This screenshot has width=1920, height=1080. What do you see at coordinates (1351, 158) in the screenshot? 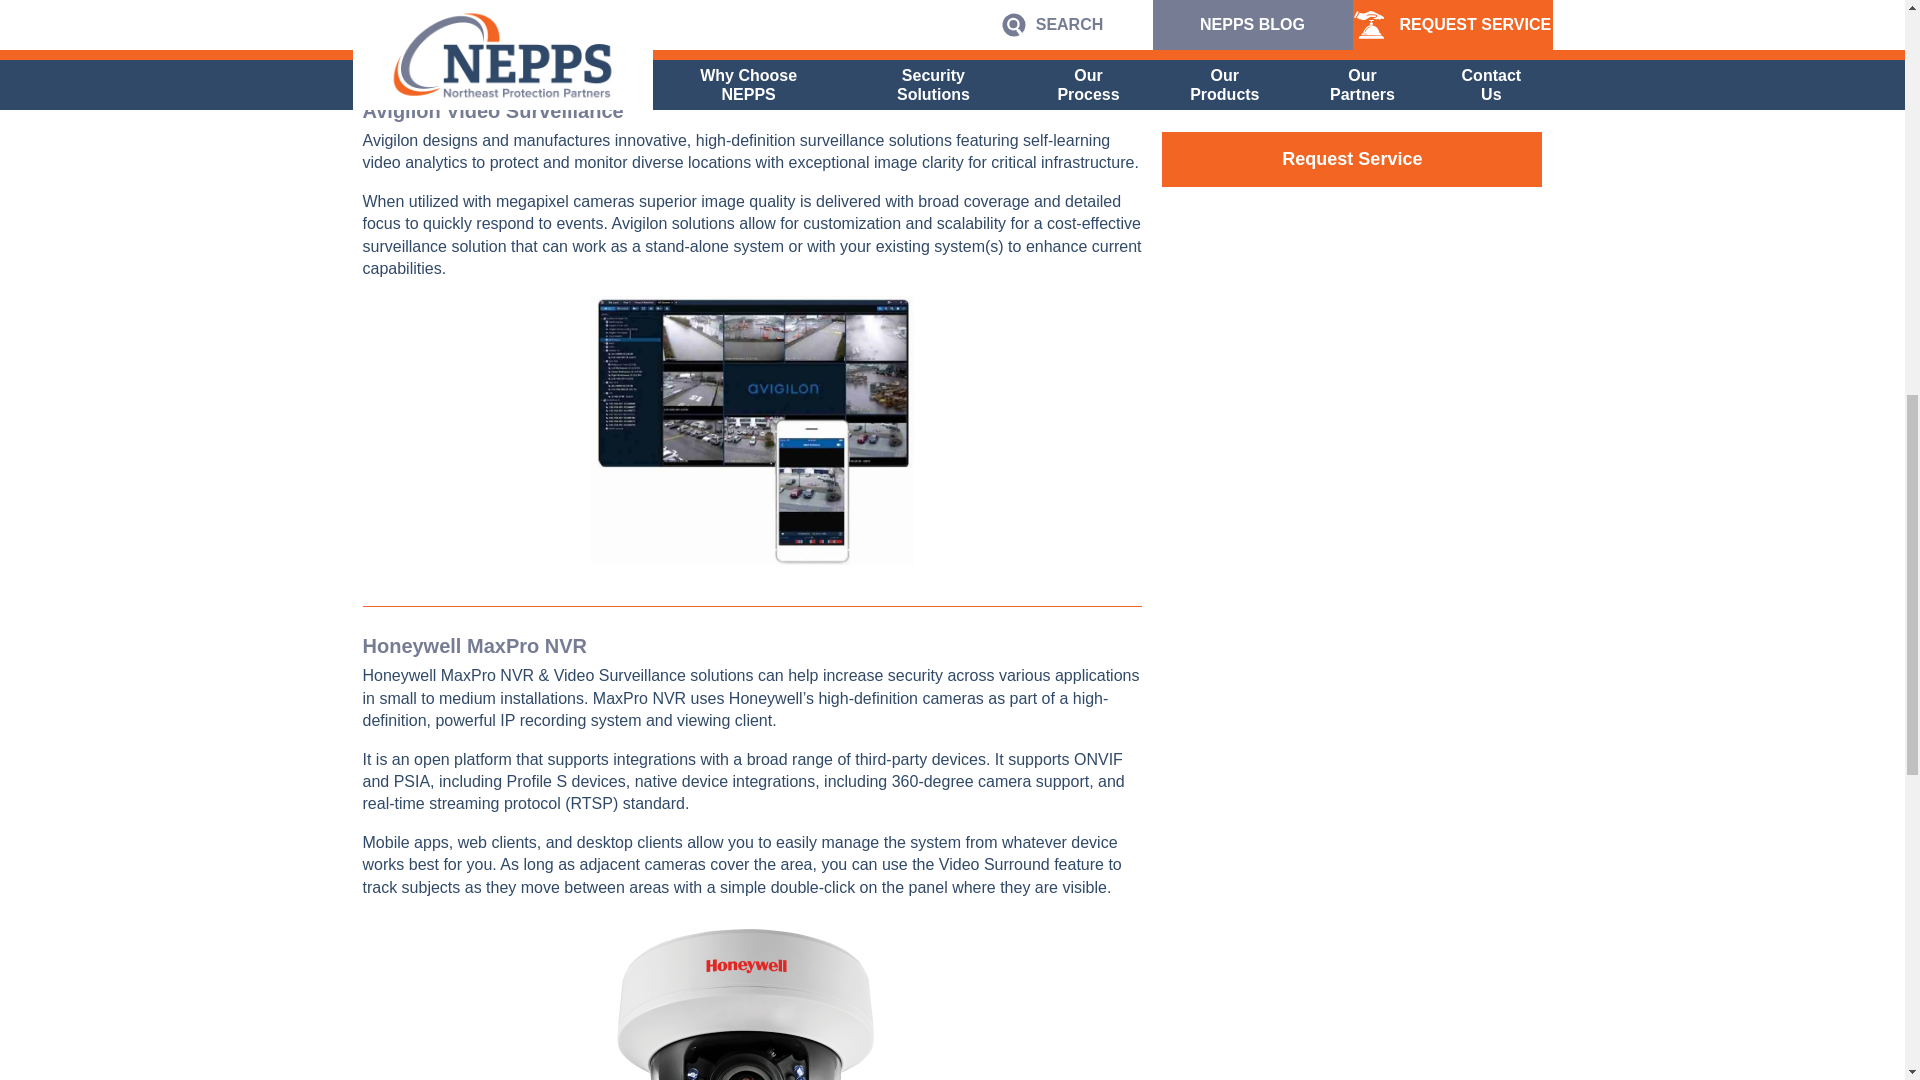
I see `Request Service` at bounding box center [1351, 158].